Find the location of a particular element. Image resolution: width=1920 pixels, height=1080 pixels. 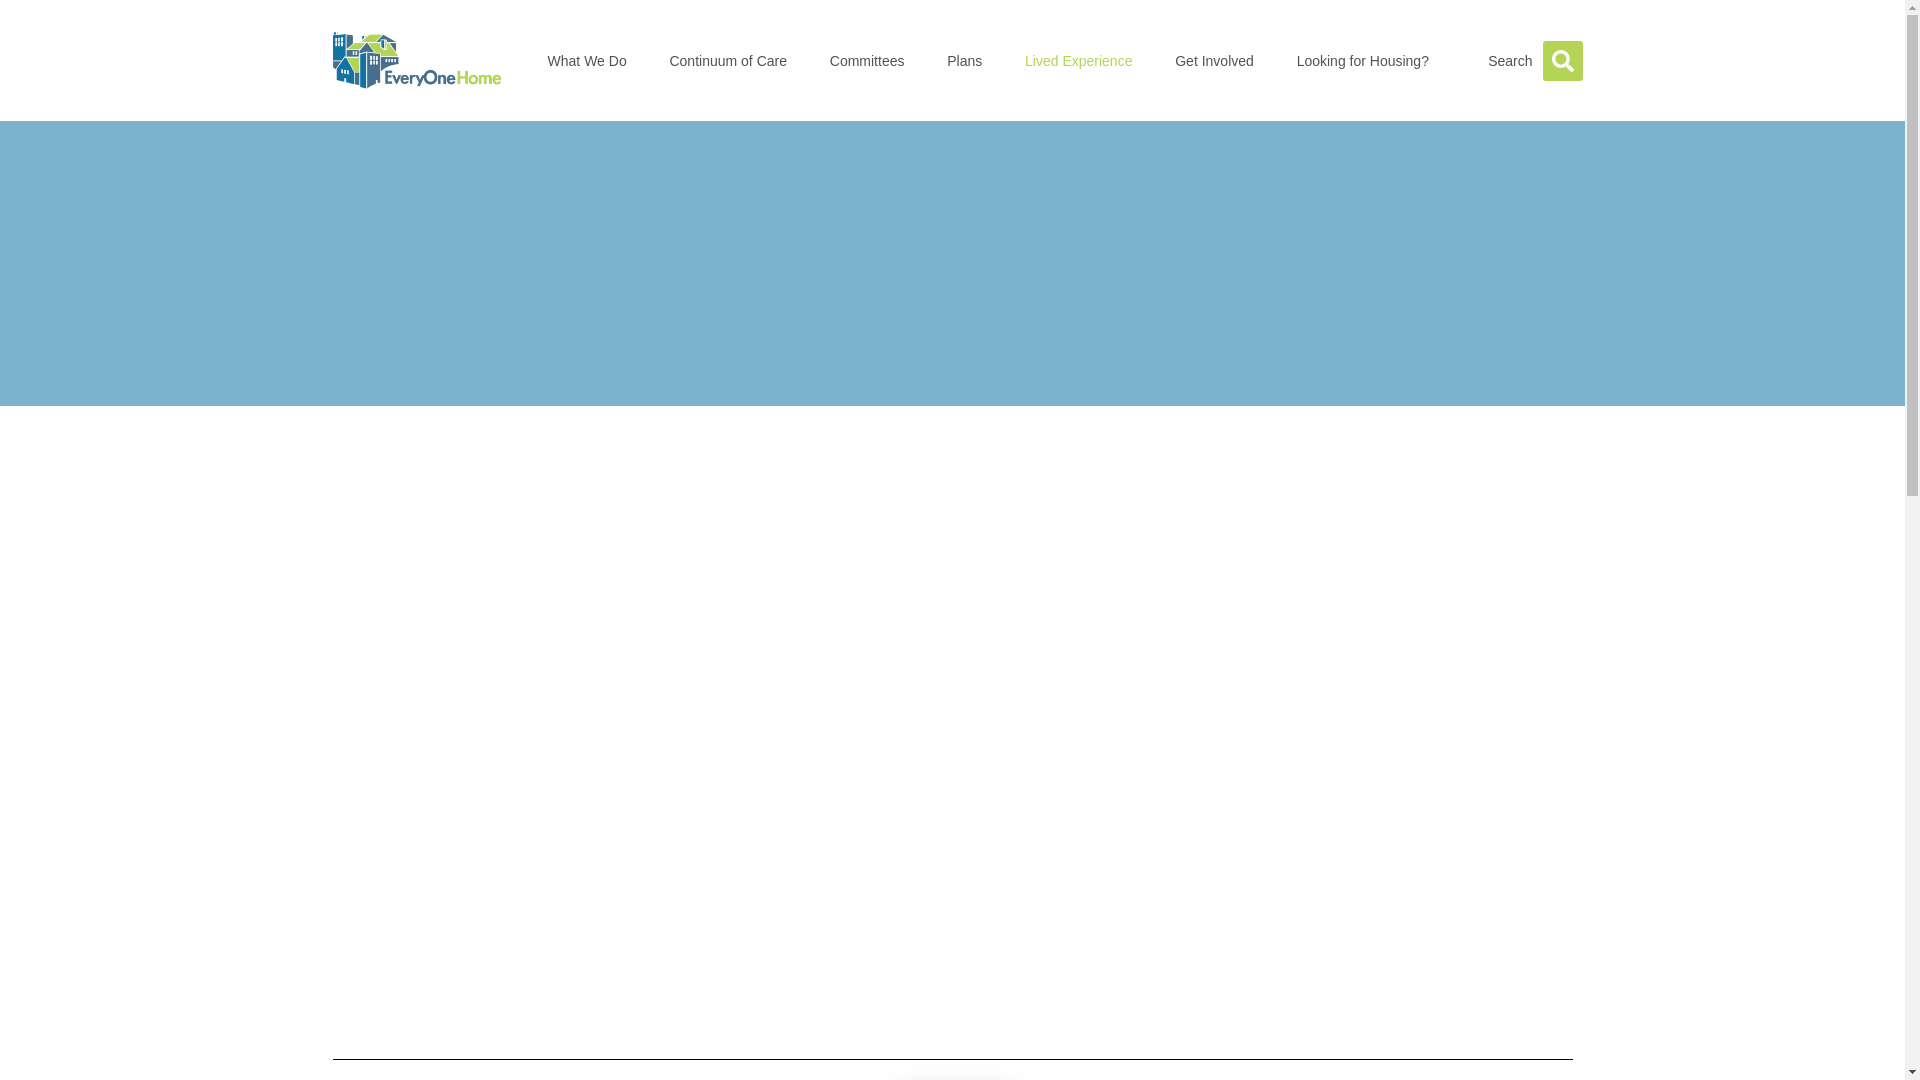

Continuum of Care is located at coordinates (728, 60).